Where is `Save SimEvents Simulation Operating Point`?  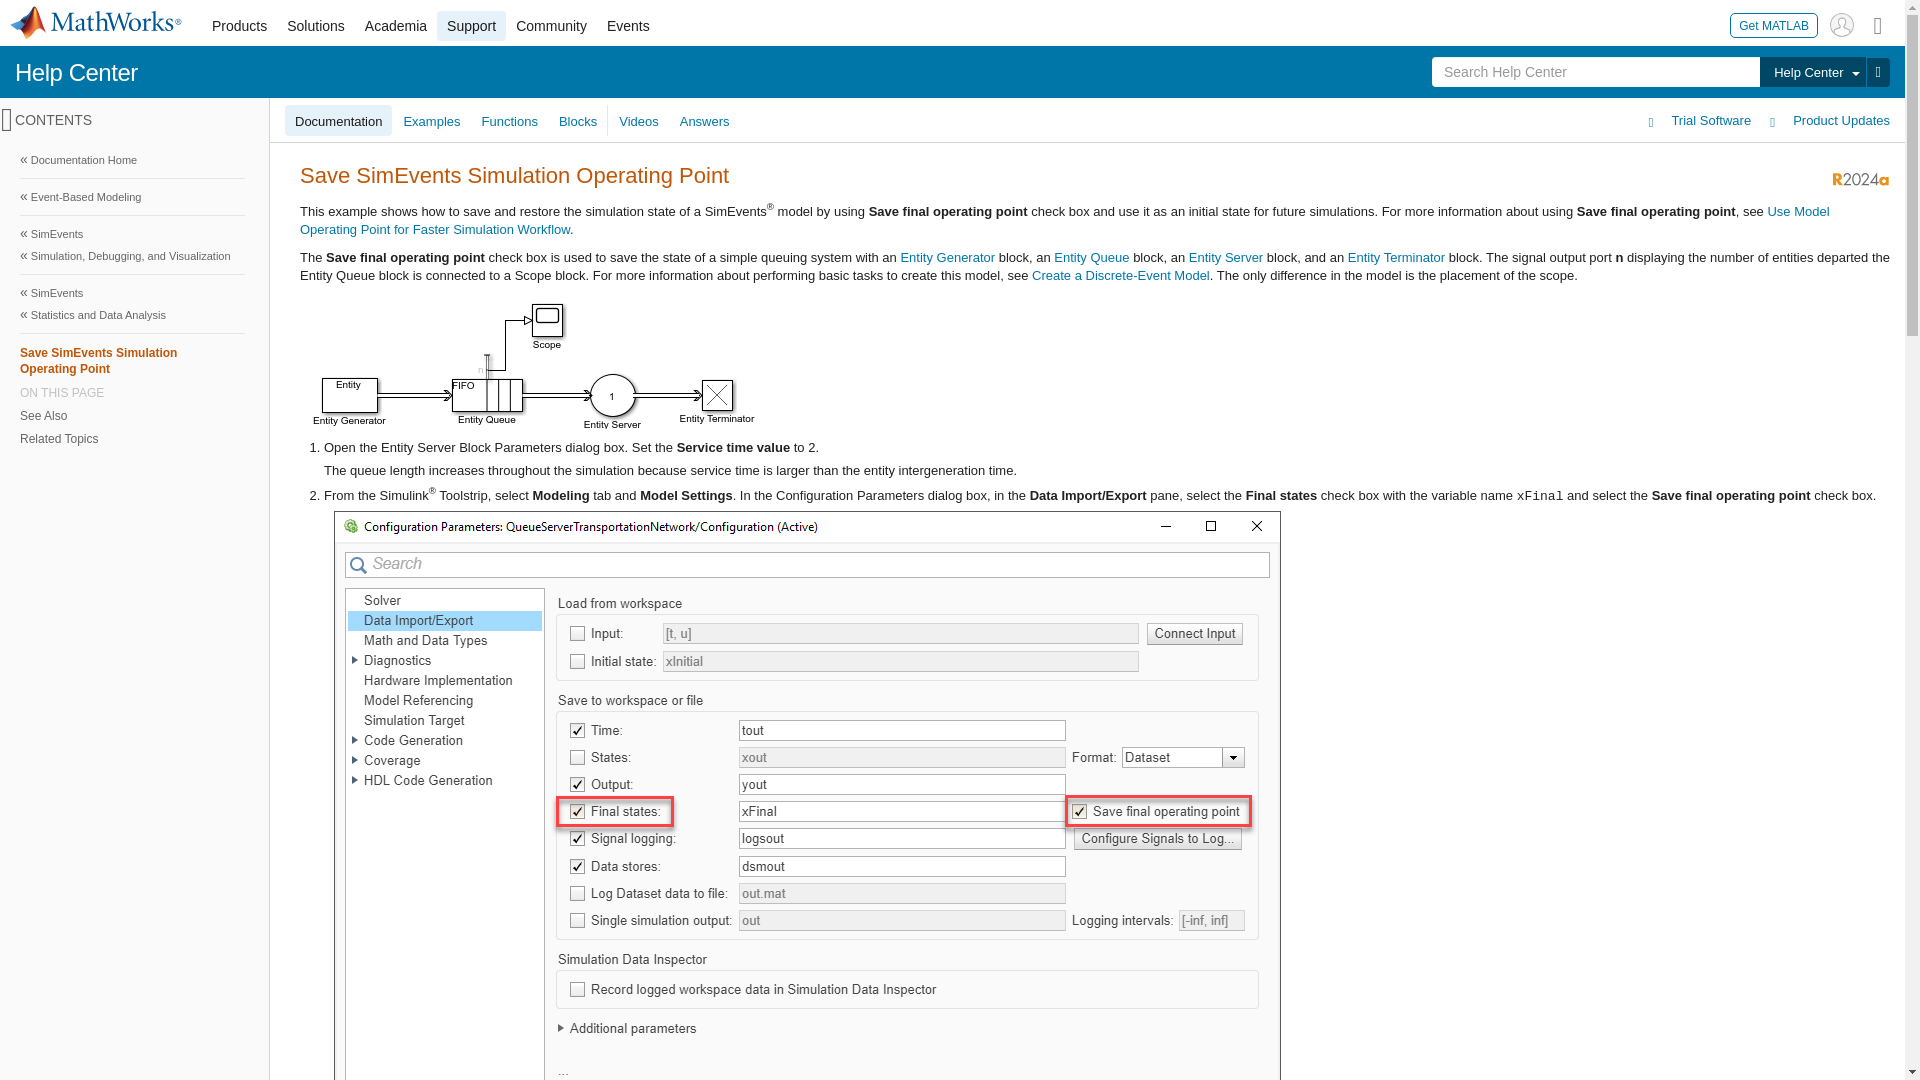 Save SimEvents Simulation Operating Point is located at coordinates (132, 360).